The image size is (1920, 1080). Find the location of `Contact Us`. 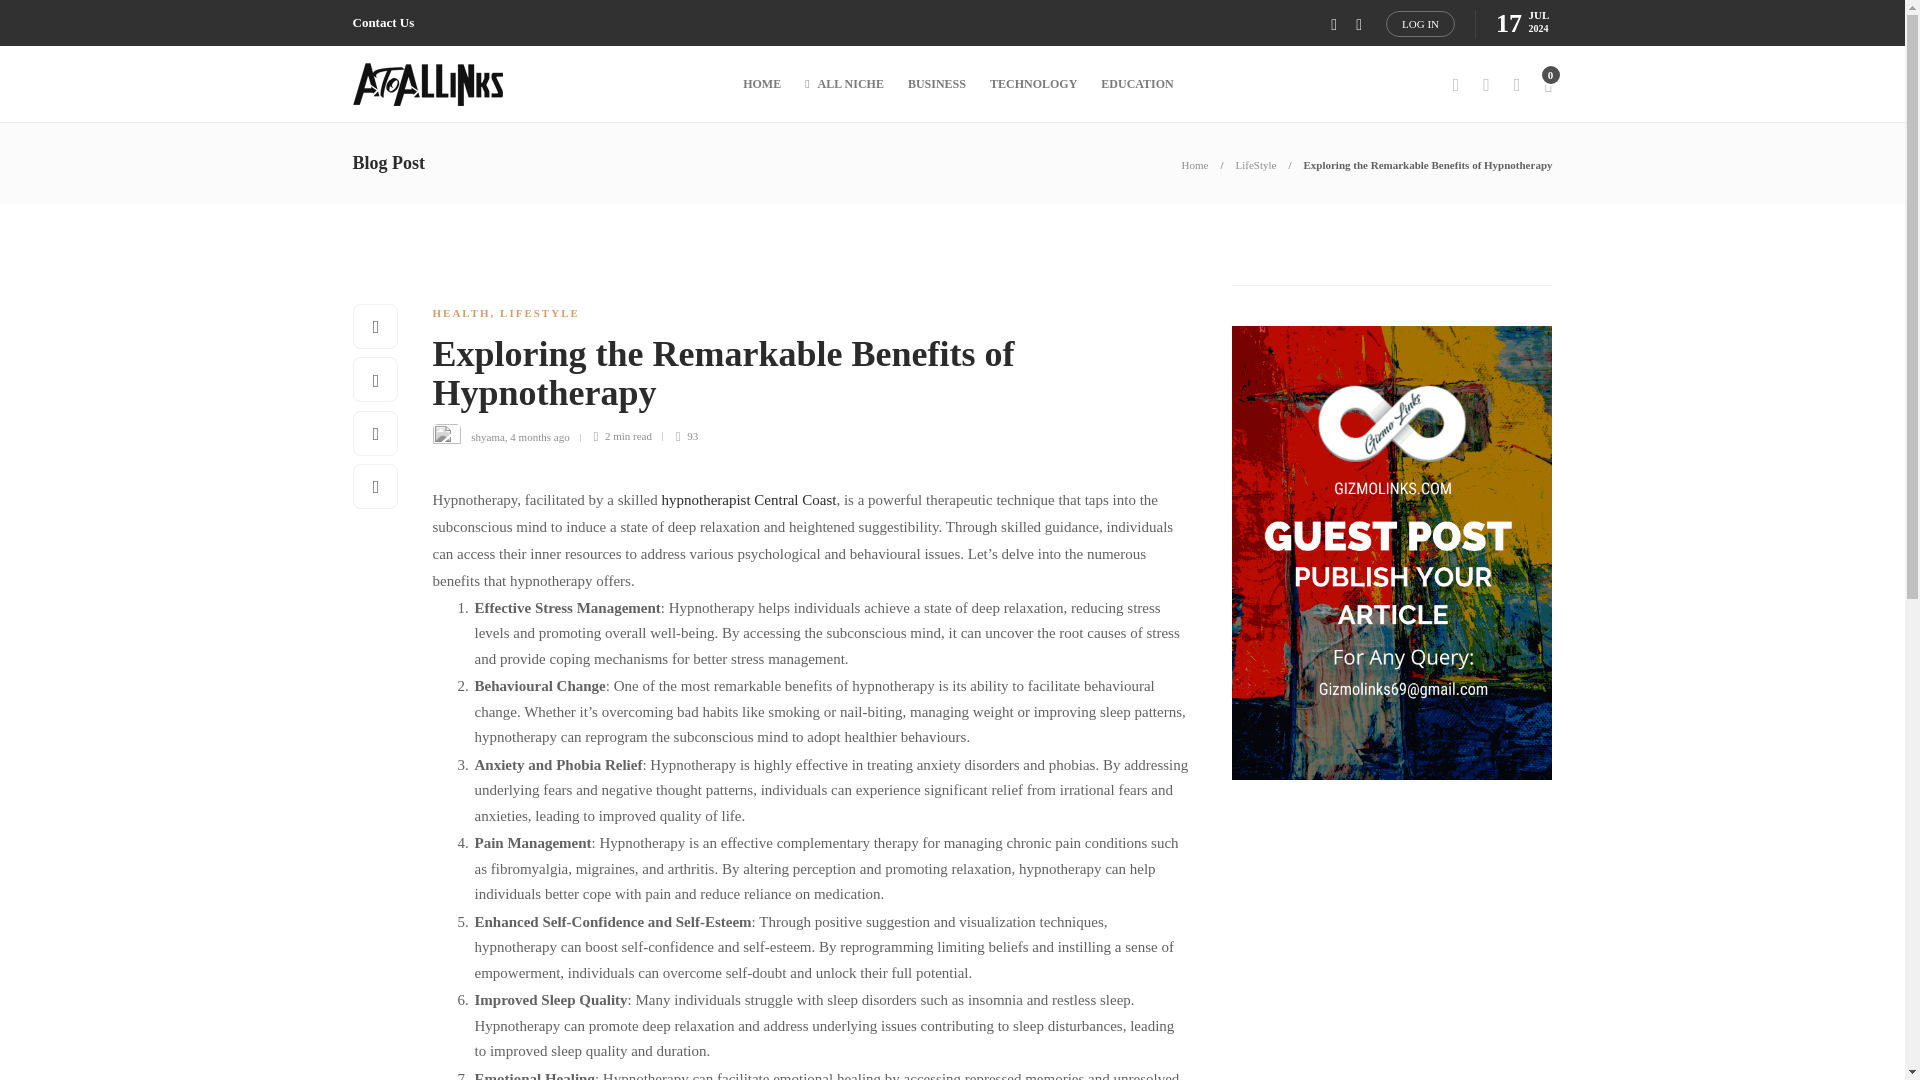

Contact Us is located at coordinates (382, 23).